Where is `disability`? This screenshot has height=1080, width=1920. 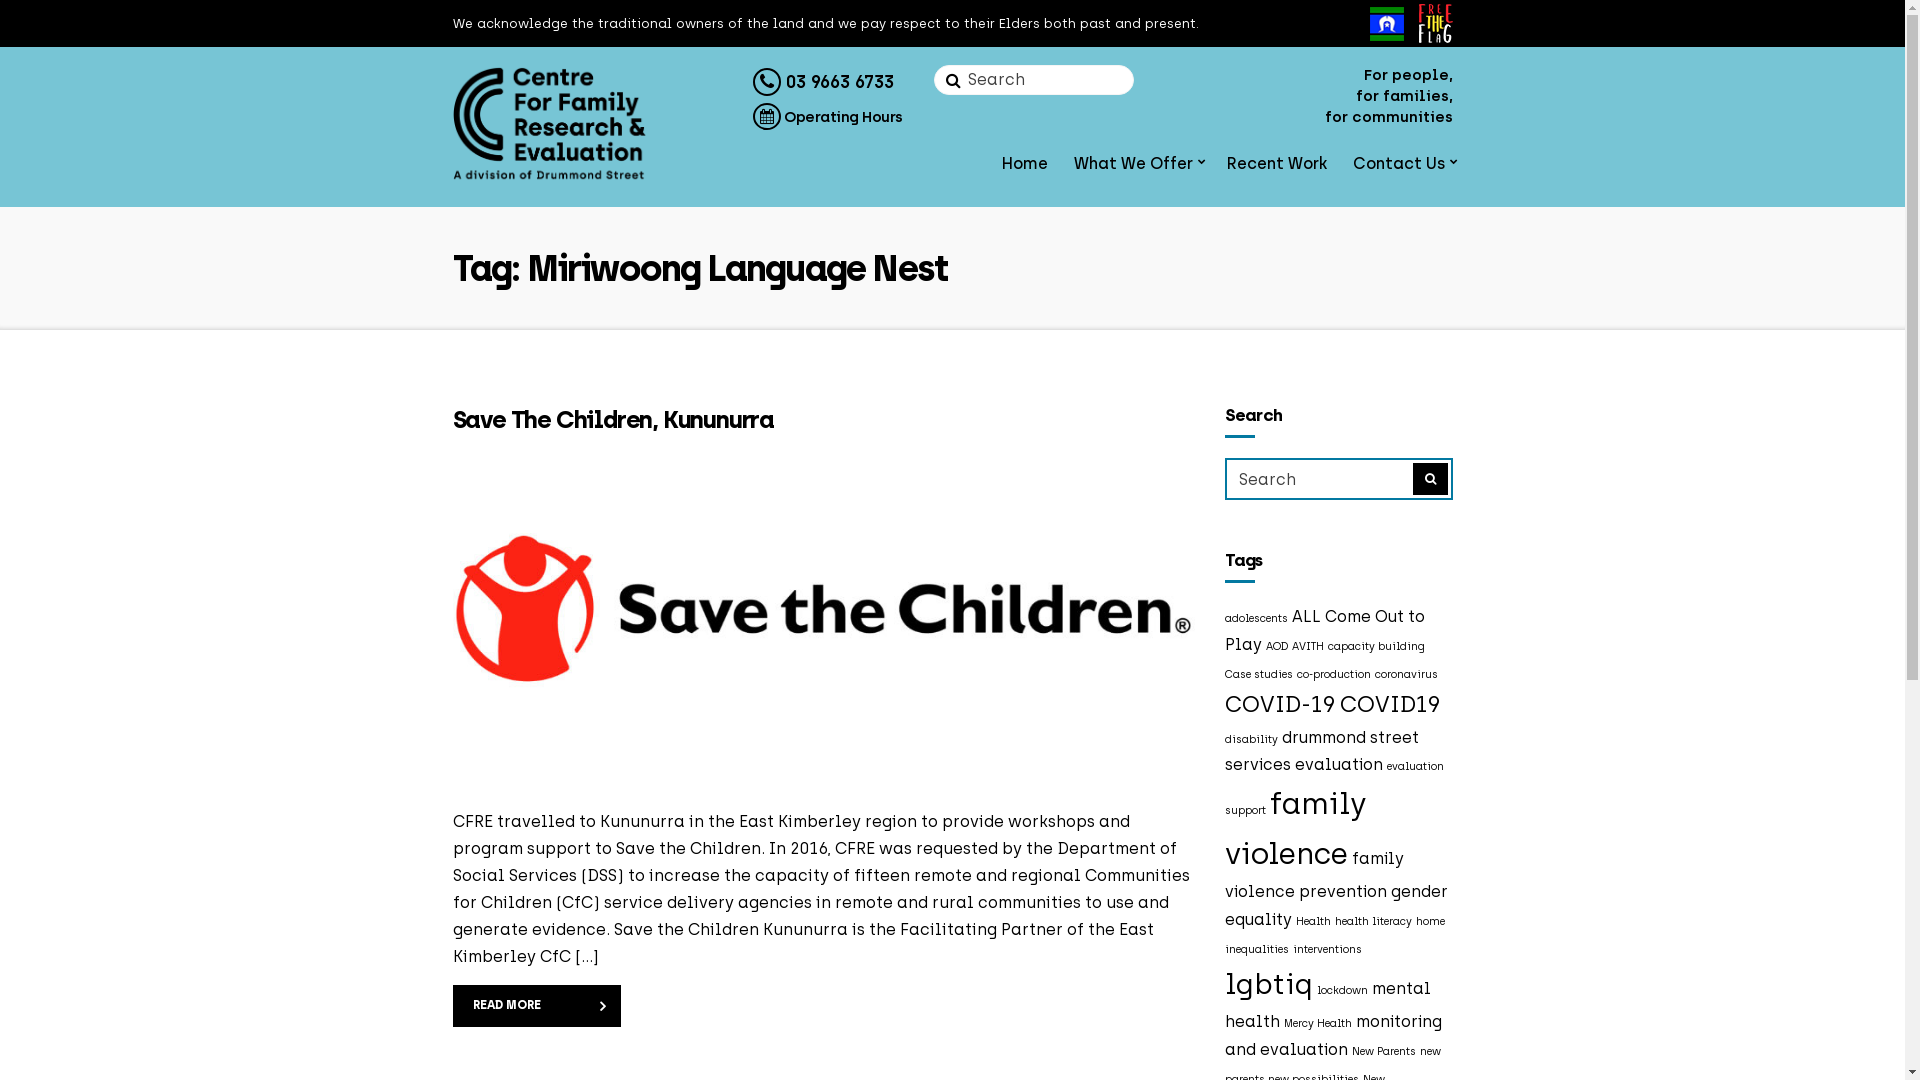 disability is located at coordinates (1252, 740).